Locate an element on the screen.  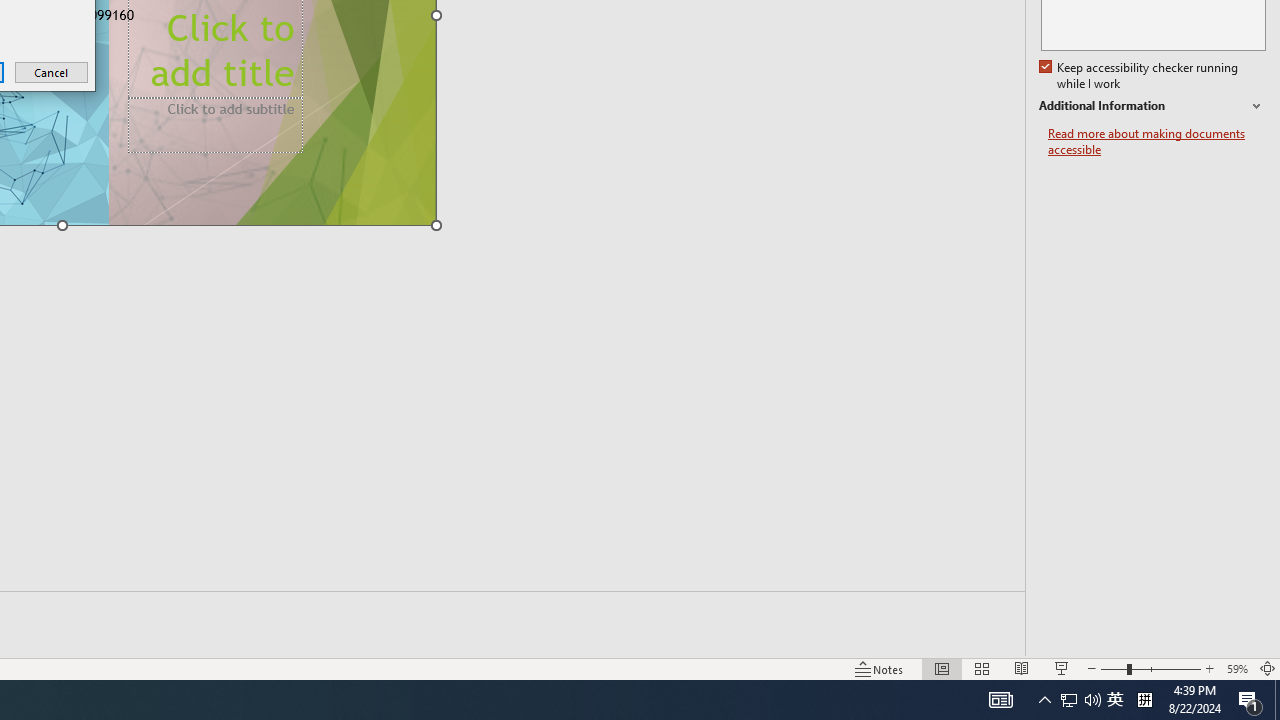
Q2790: 100% is located at coordinates (1069, 700).